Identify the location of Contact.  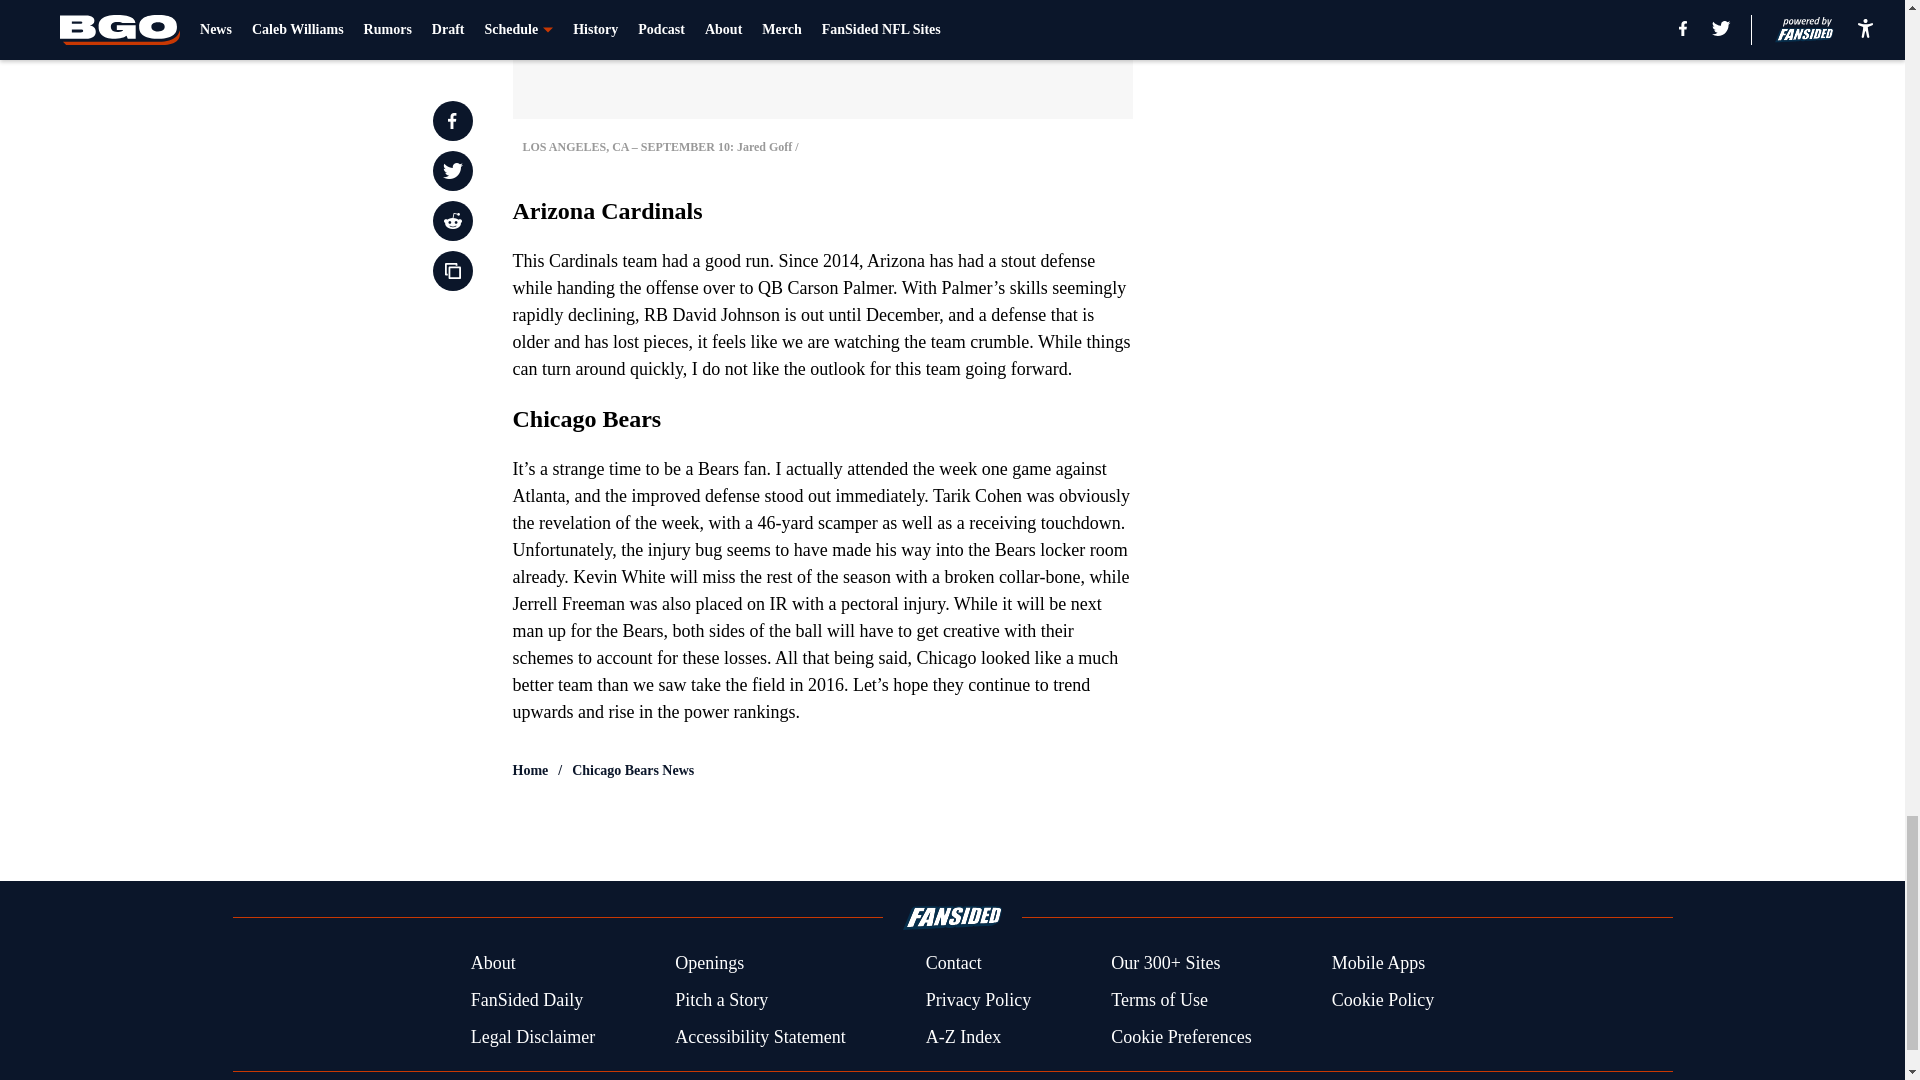
(953, 964).